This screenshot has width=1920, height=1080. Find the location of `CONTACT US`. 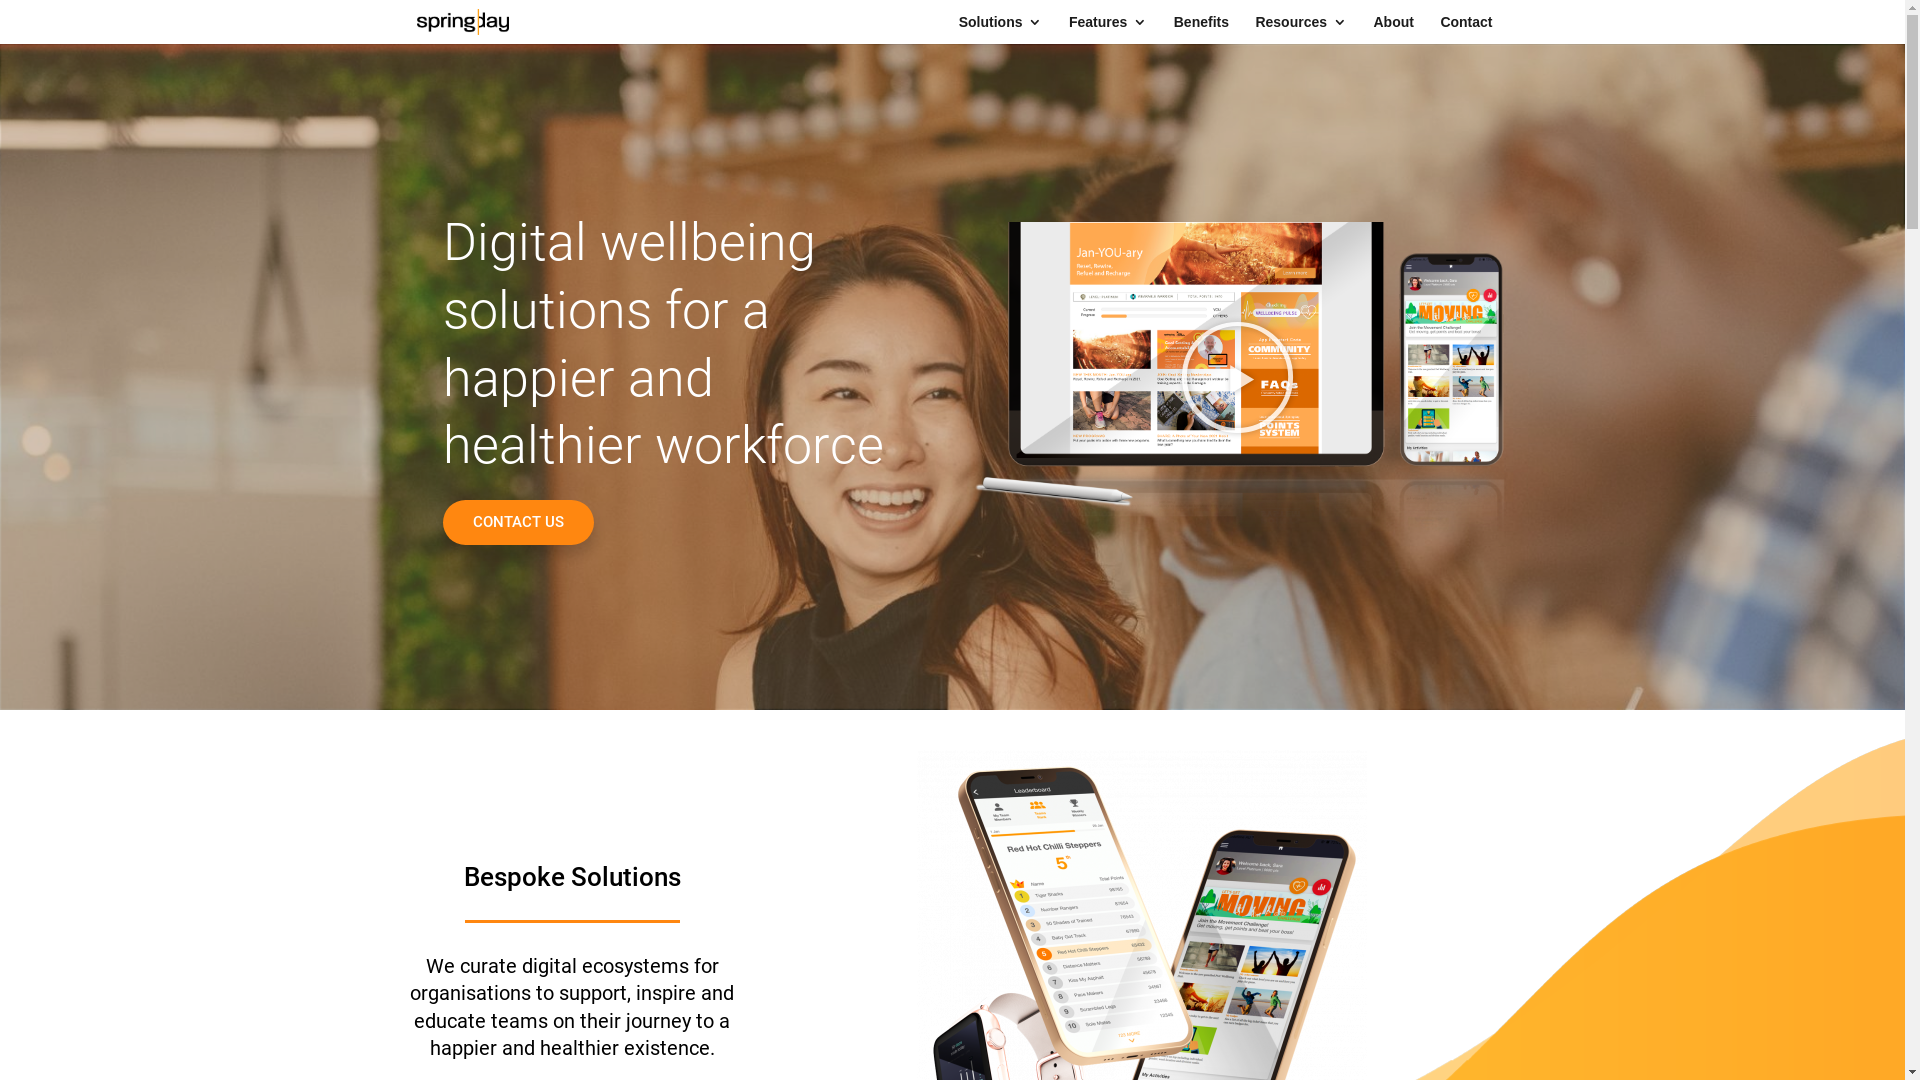

CONTACT US is located at coordinates (518, 522).